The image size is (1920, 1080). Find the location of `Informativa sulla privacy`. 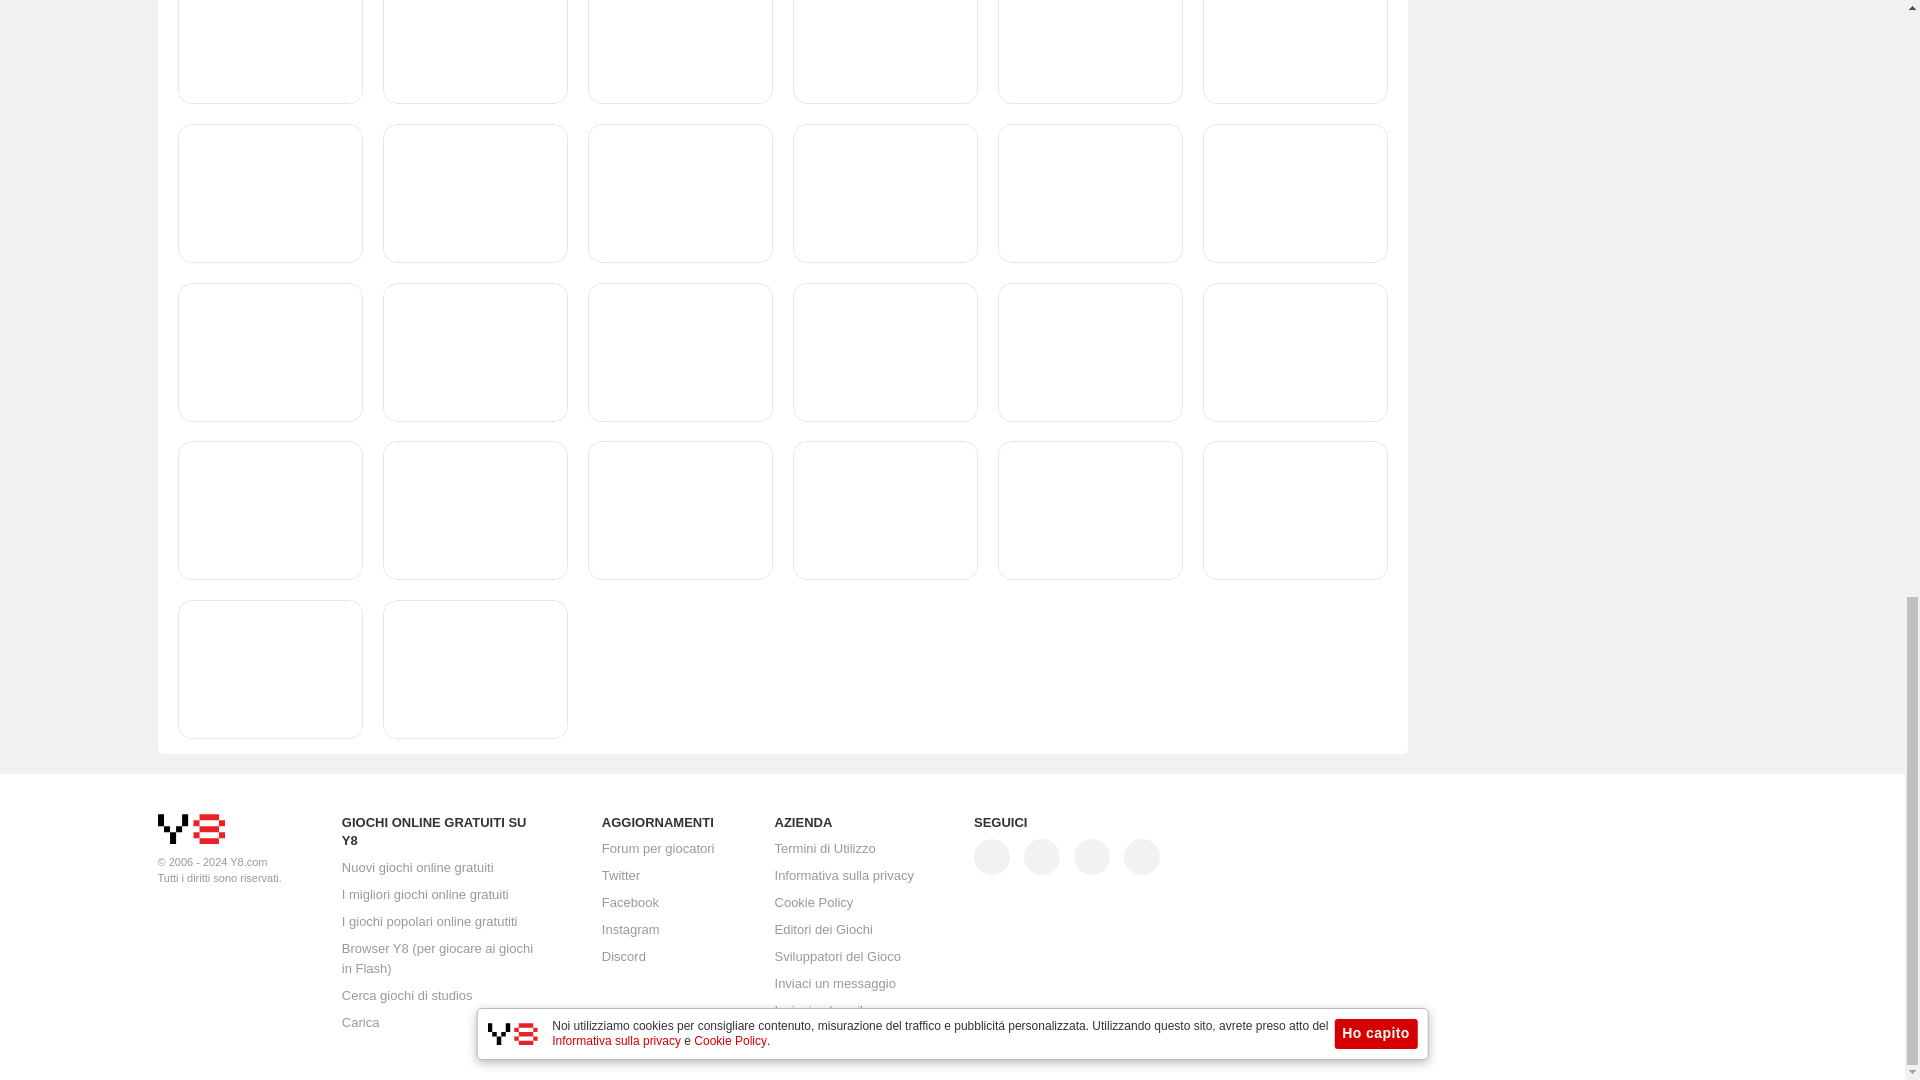

Informativa sulla privacy is located at coordinates (844, 876).